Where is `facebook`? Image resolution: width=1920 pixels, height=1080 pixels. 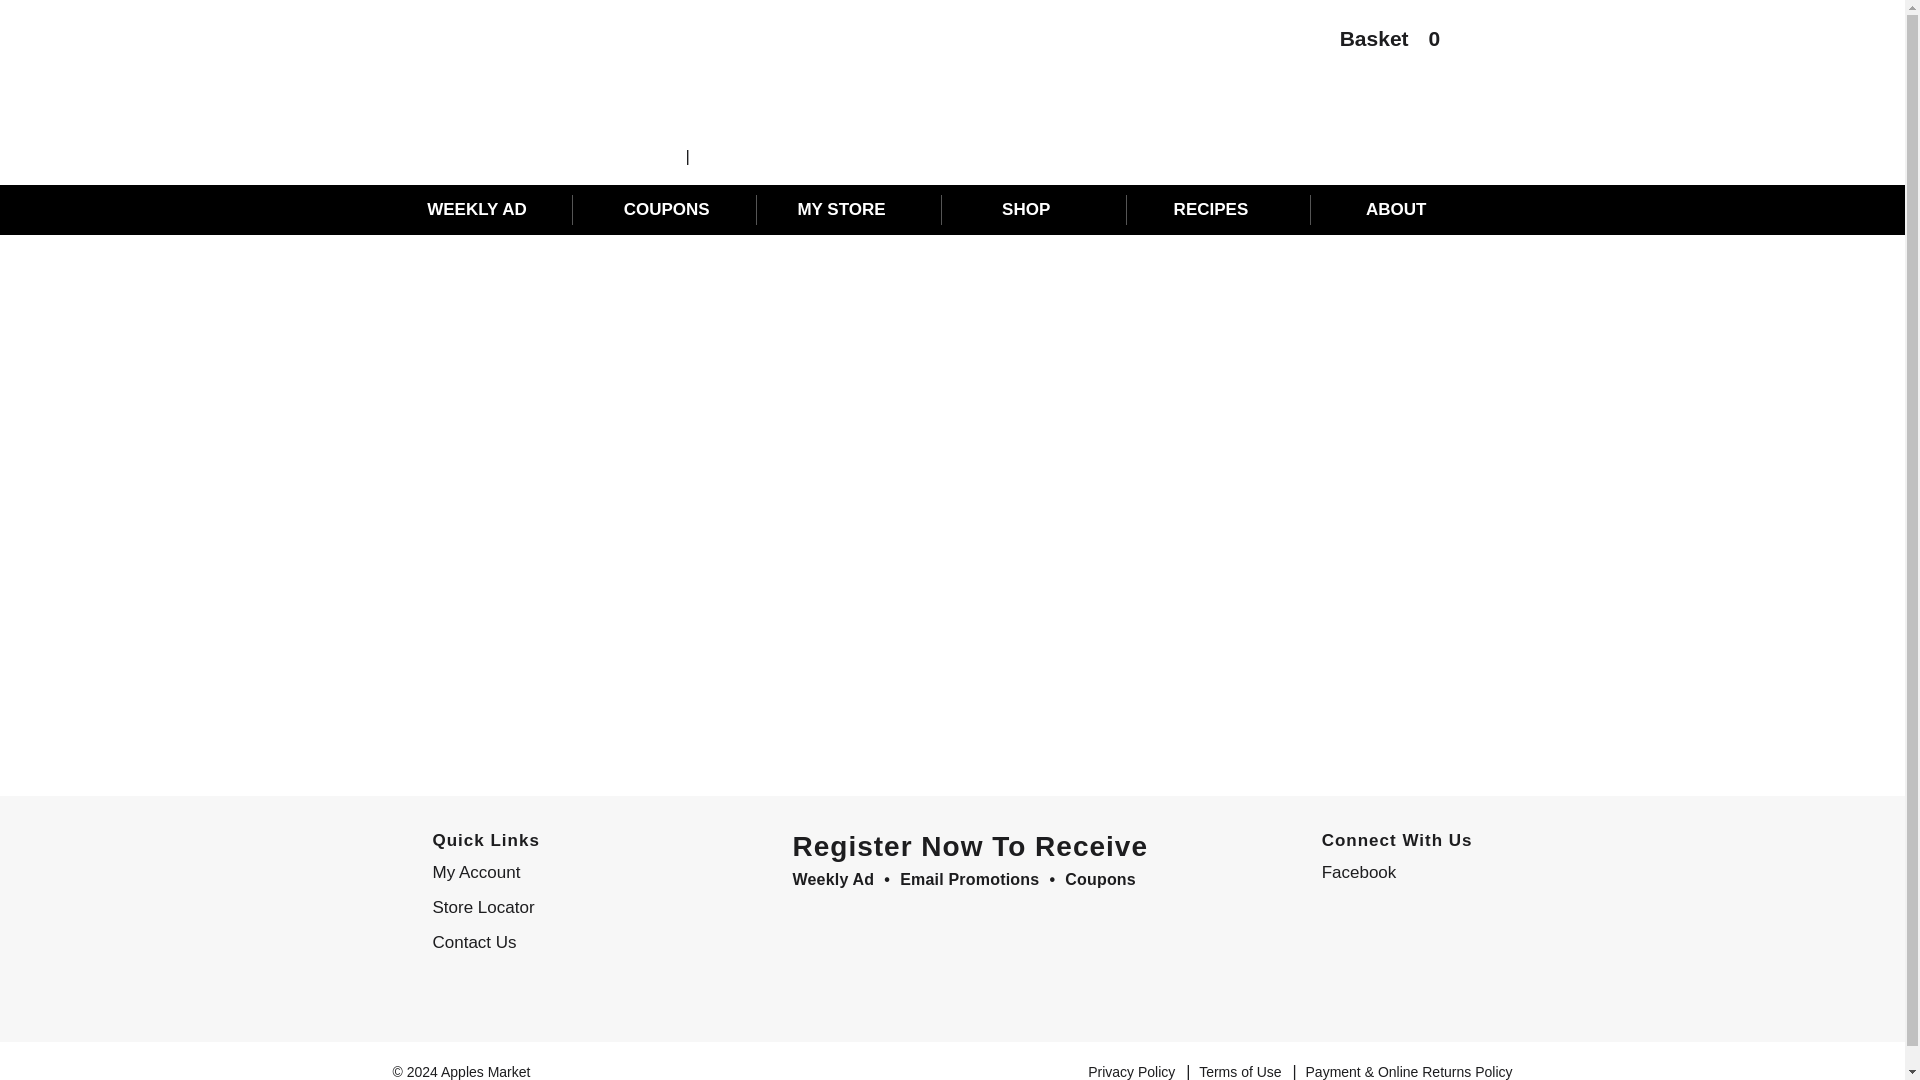
facebook is located at coordinates (1392, 872).